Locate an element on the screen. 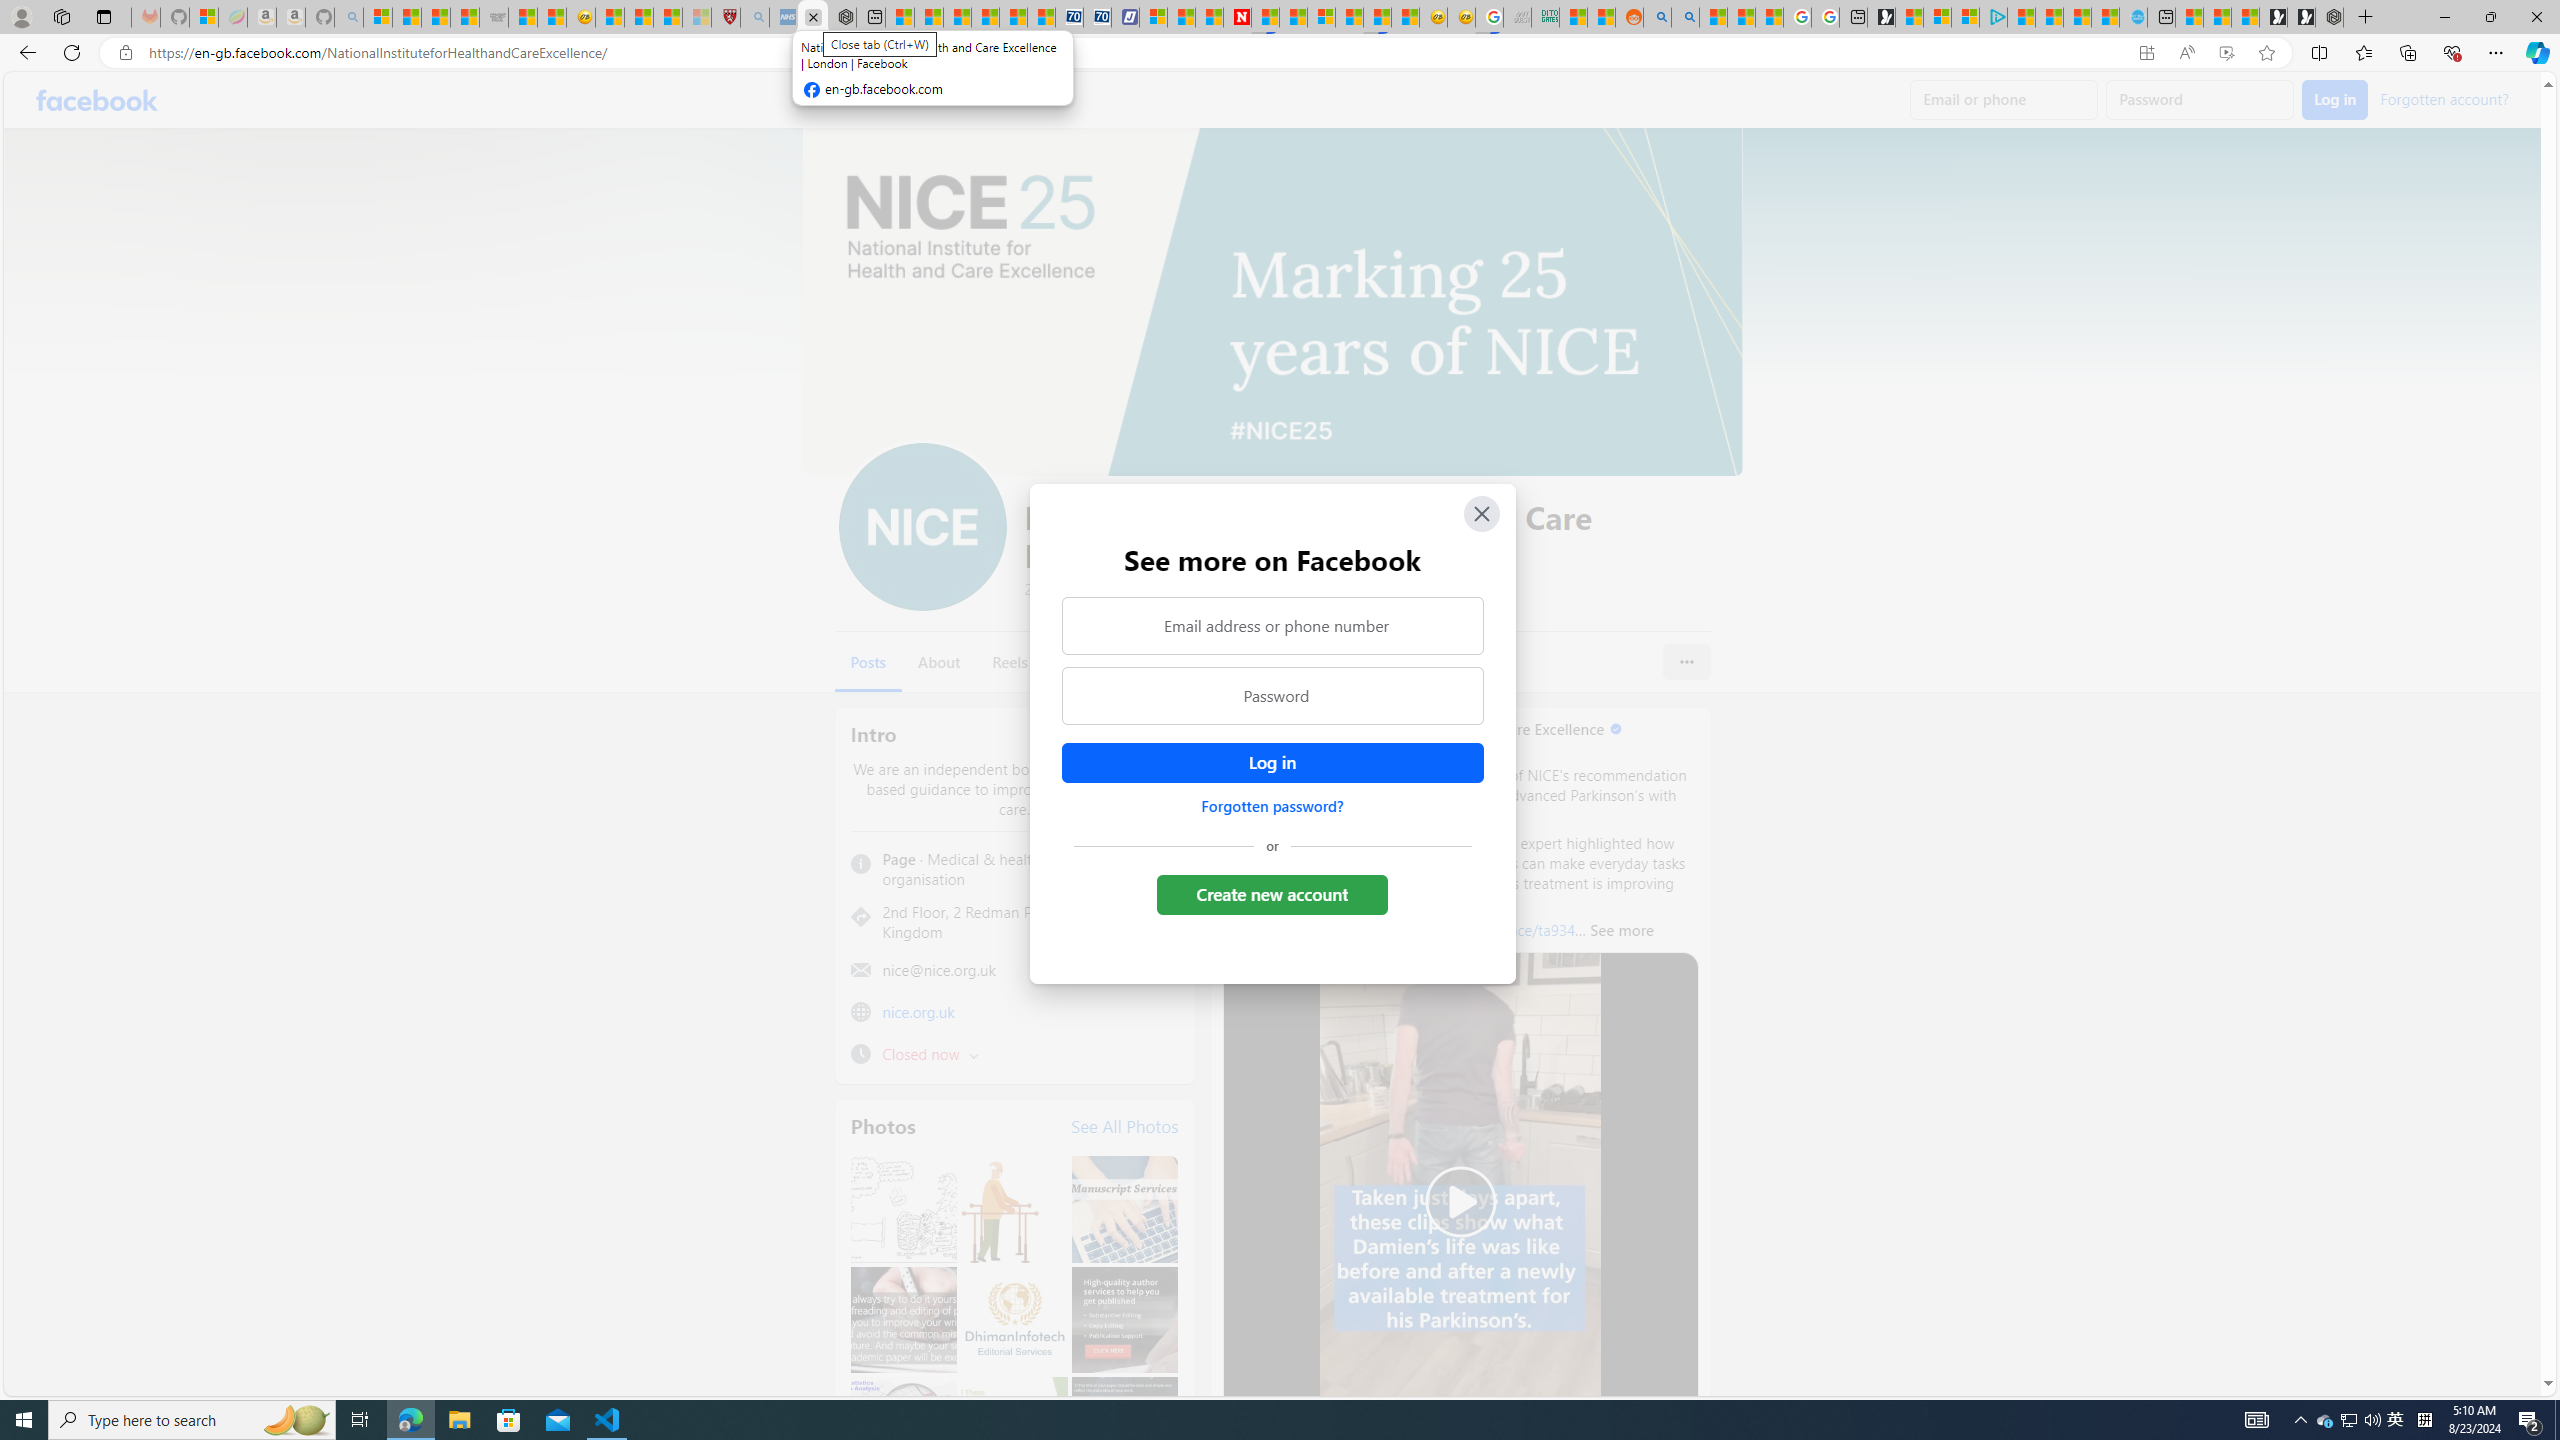 This screenshot has width=2560, height=1440. Create new account is located at coordinates (1274, 894).